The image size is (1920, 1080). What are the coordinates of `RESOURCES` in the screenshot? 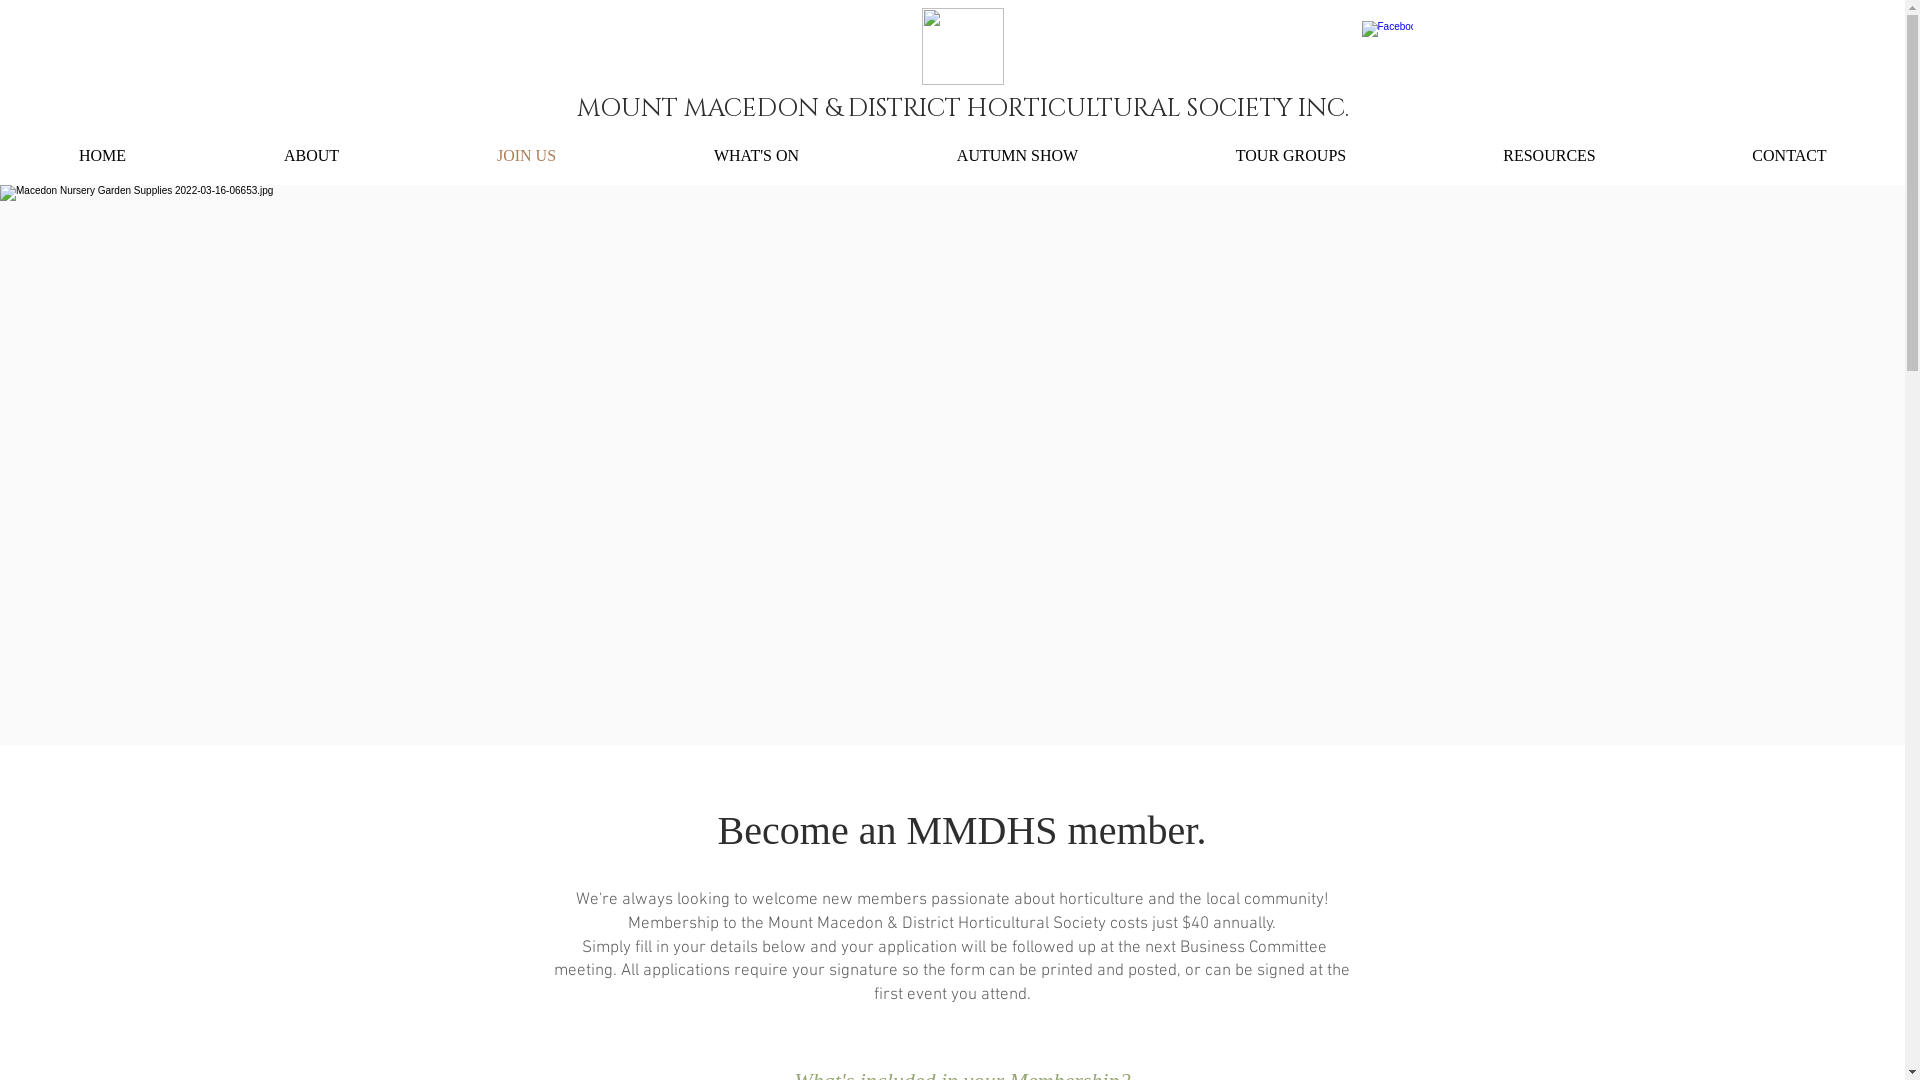 It's located at (1550, 156).